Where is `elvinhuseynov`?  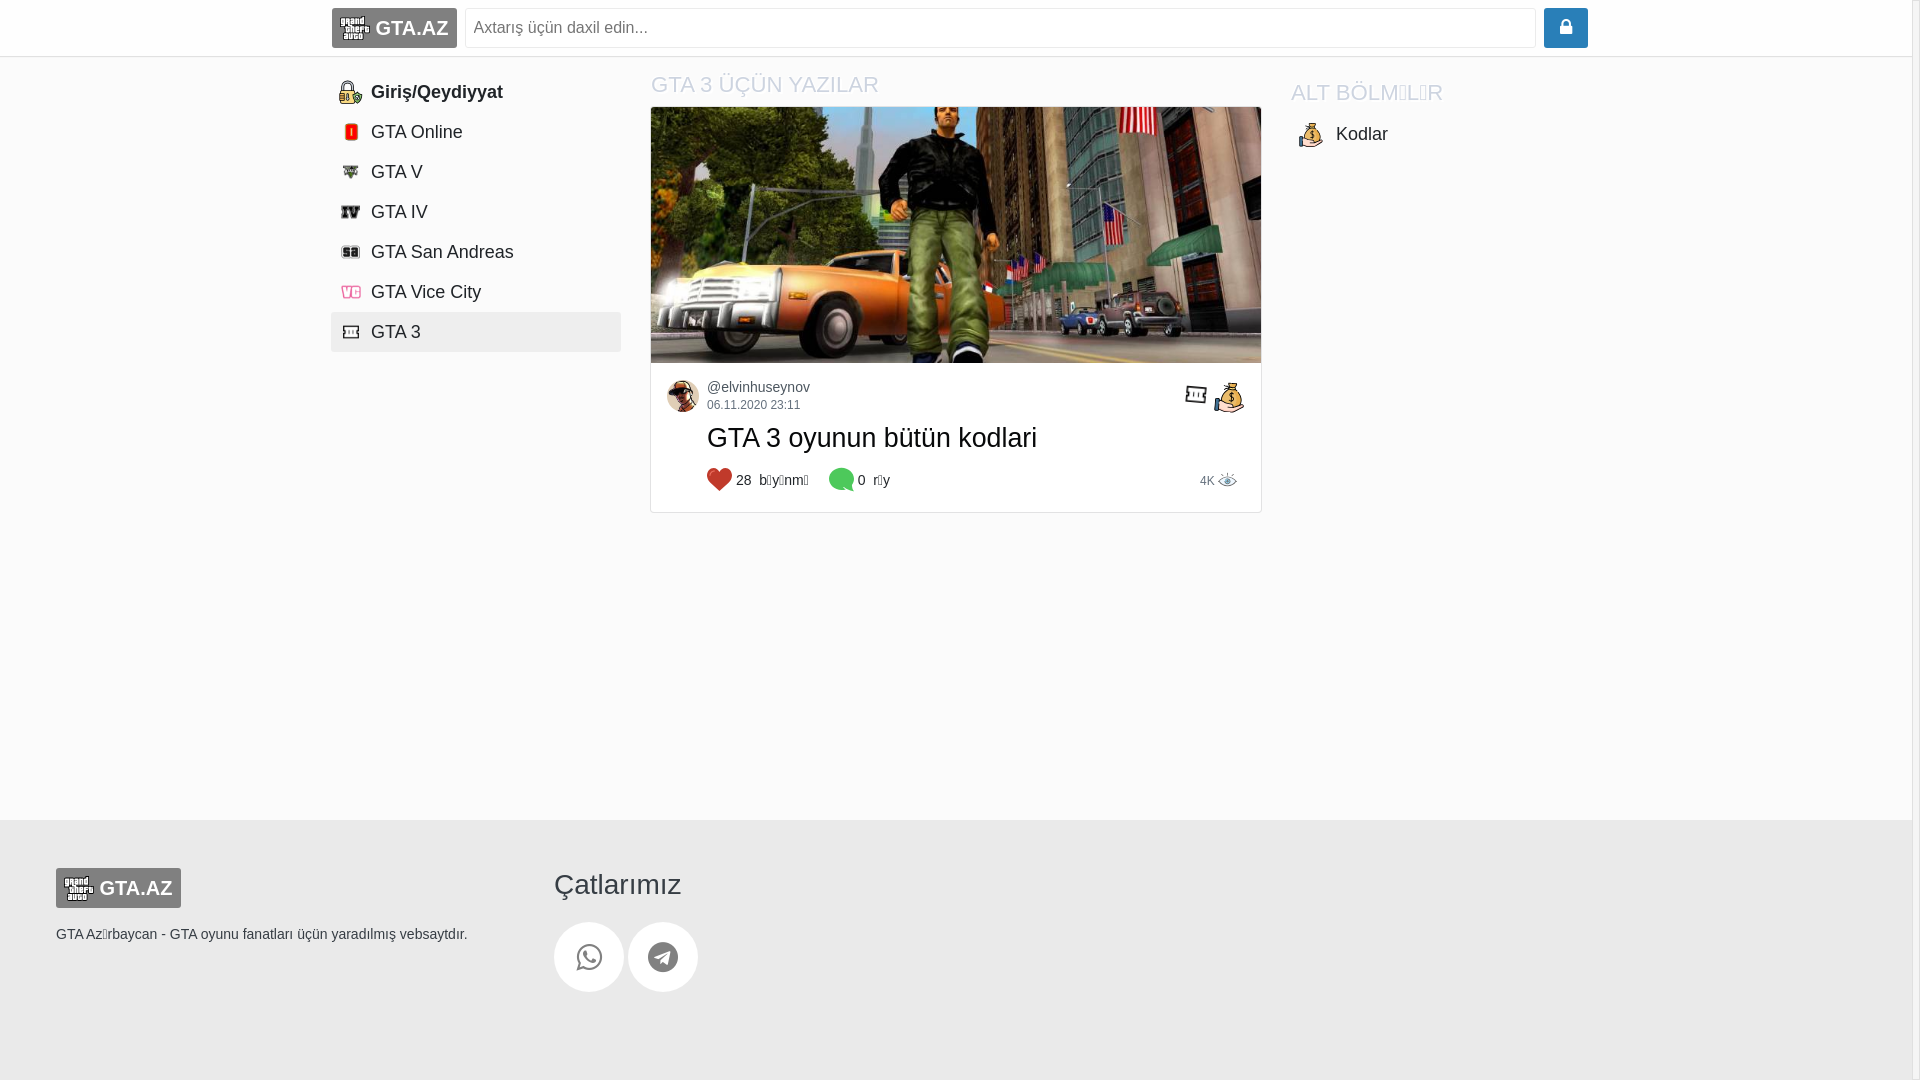 elvinhuseynov is located at coordinates (683, 396).